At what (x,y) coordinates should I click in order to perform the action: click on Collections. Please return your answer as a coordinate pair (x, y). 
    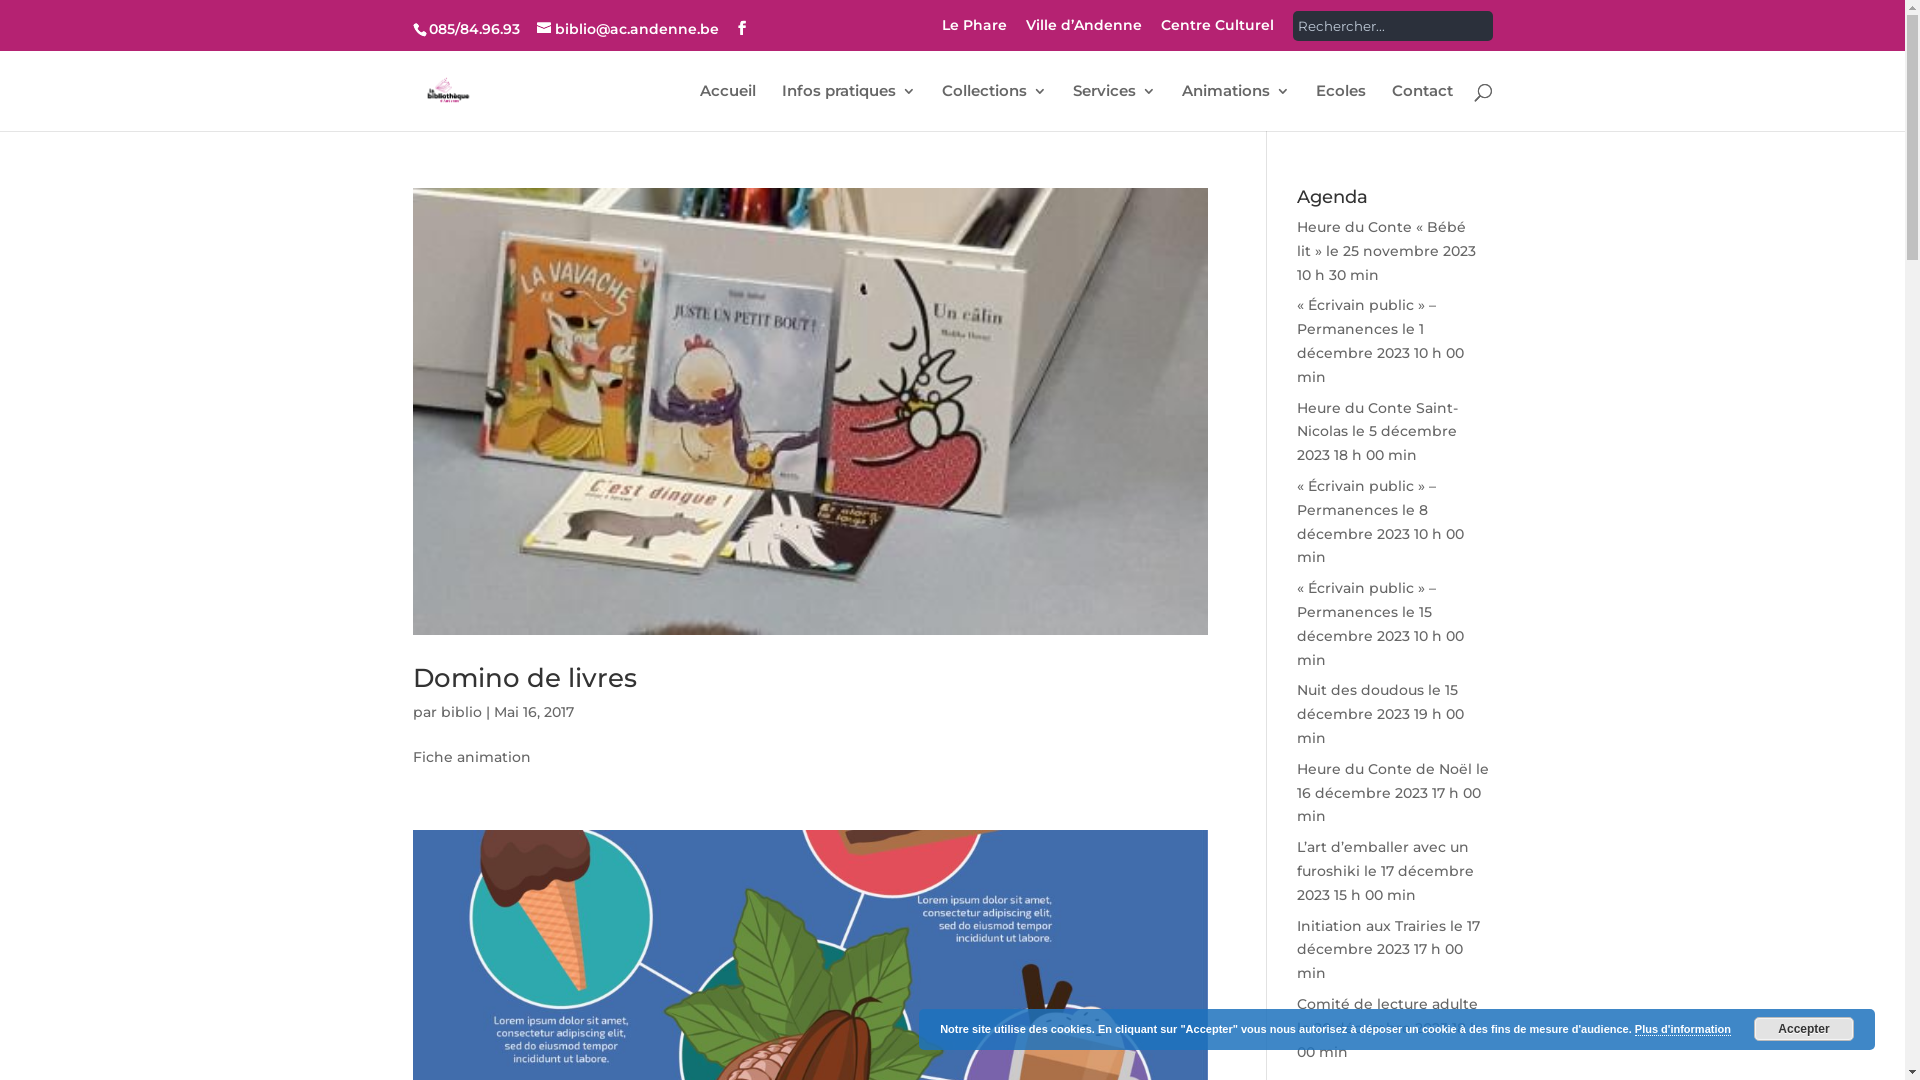
    Looking at the image, I should click on (994, 108).